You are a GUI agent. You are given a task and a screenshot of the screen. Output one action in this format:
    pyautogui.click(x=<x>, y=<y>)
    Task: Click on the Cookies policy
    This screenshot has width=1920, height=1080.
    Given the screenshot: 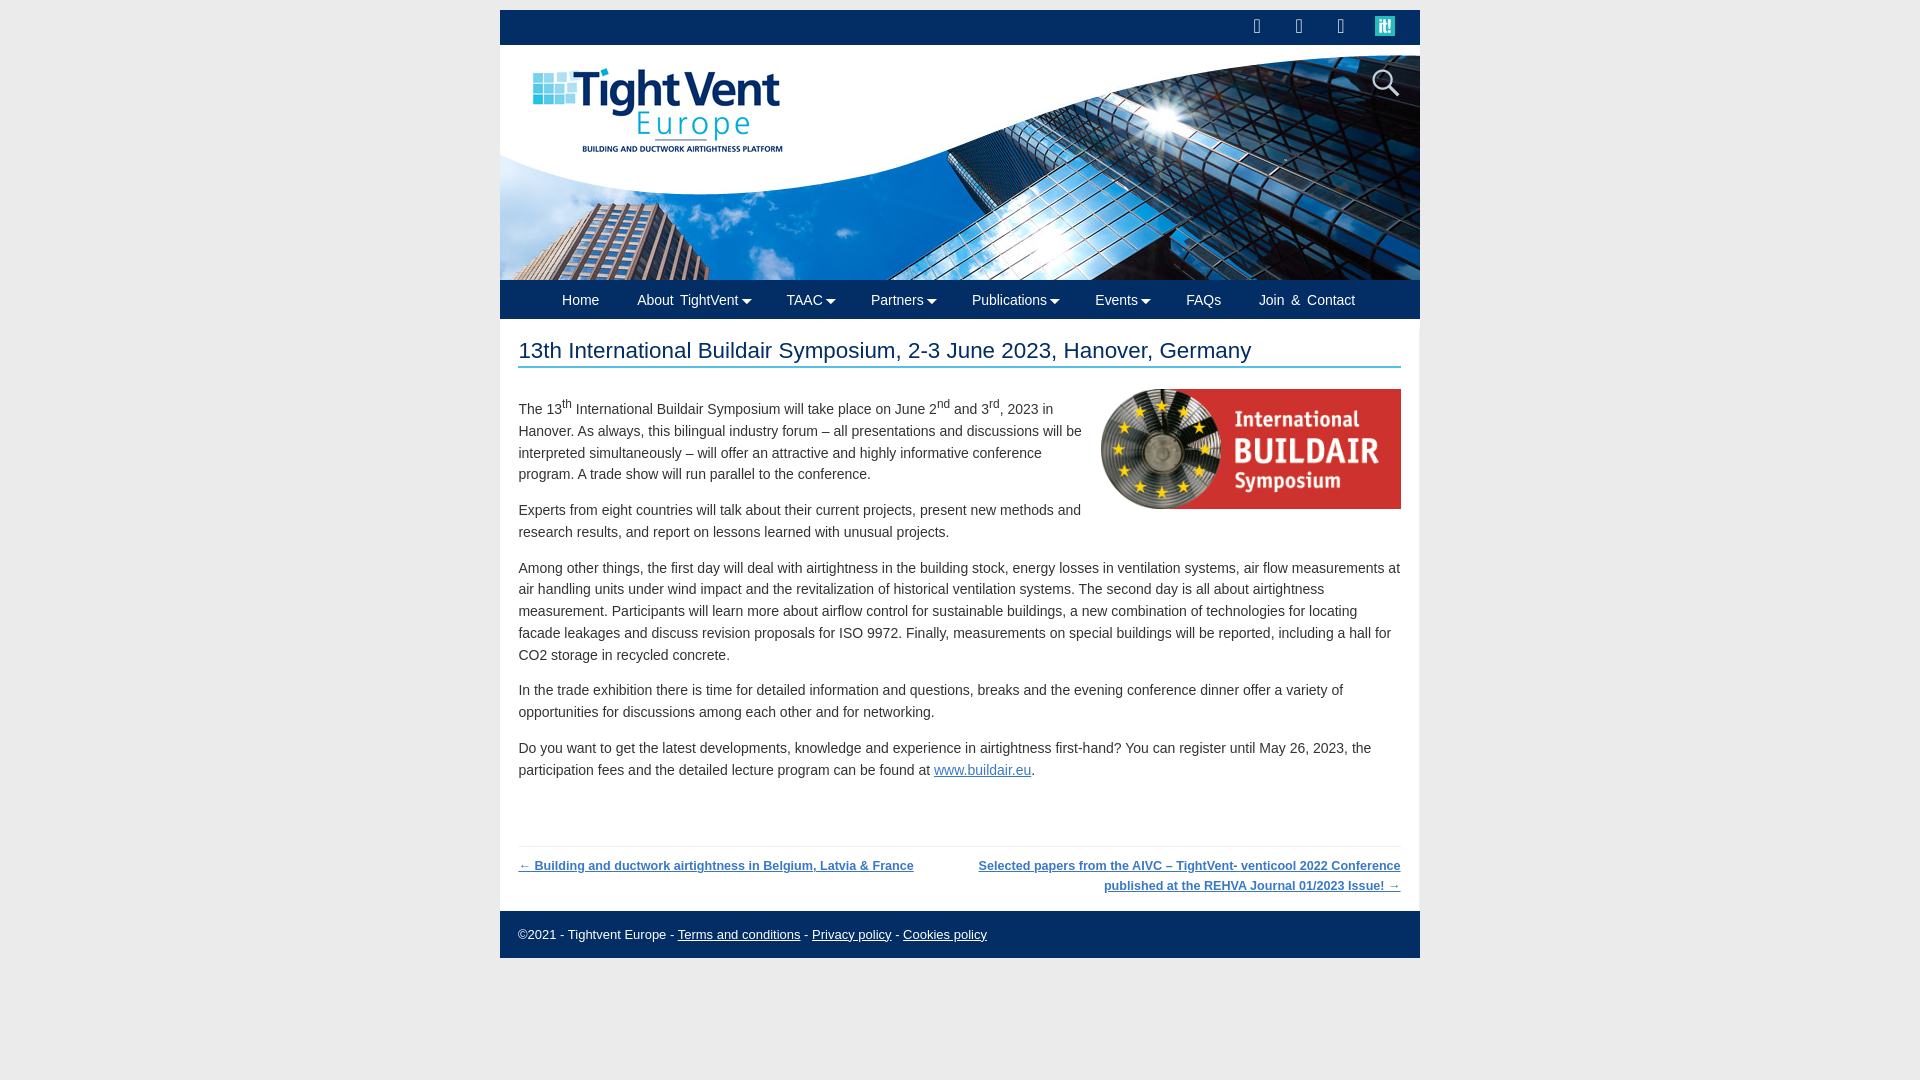 What is the action you would take?
    pyautogui.click(x=944, y=934)
    